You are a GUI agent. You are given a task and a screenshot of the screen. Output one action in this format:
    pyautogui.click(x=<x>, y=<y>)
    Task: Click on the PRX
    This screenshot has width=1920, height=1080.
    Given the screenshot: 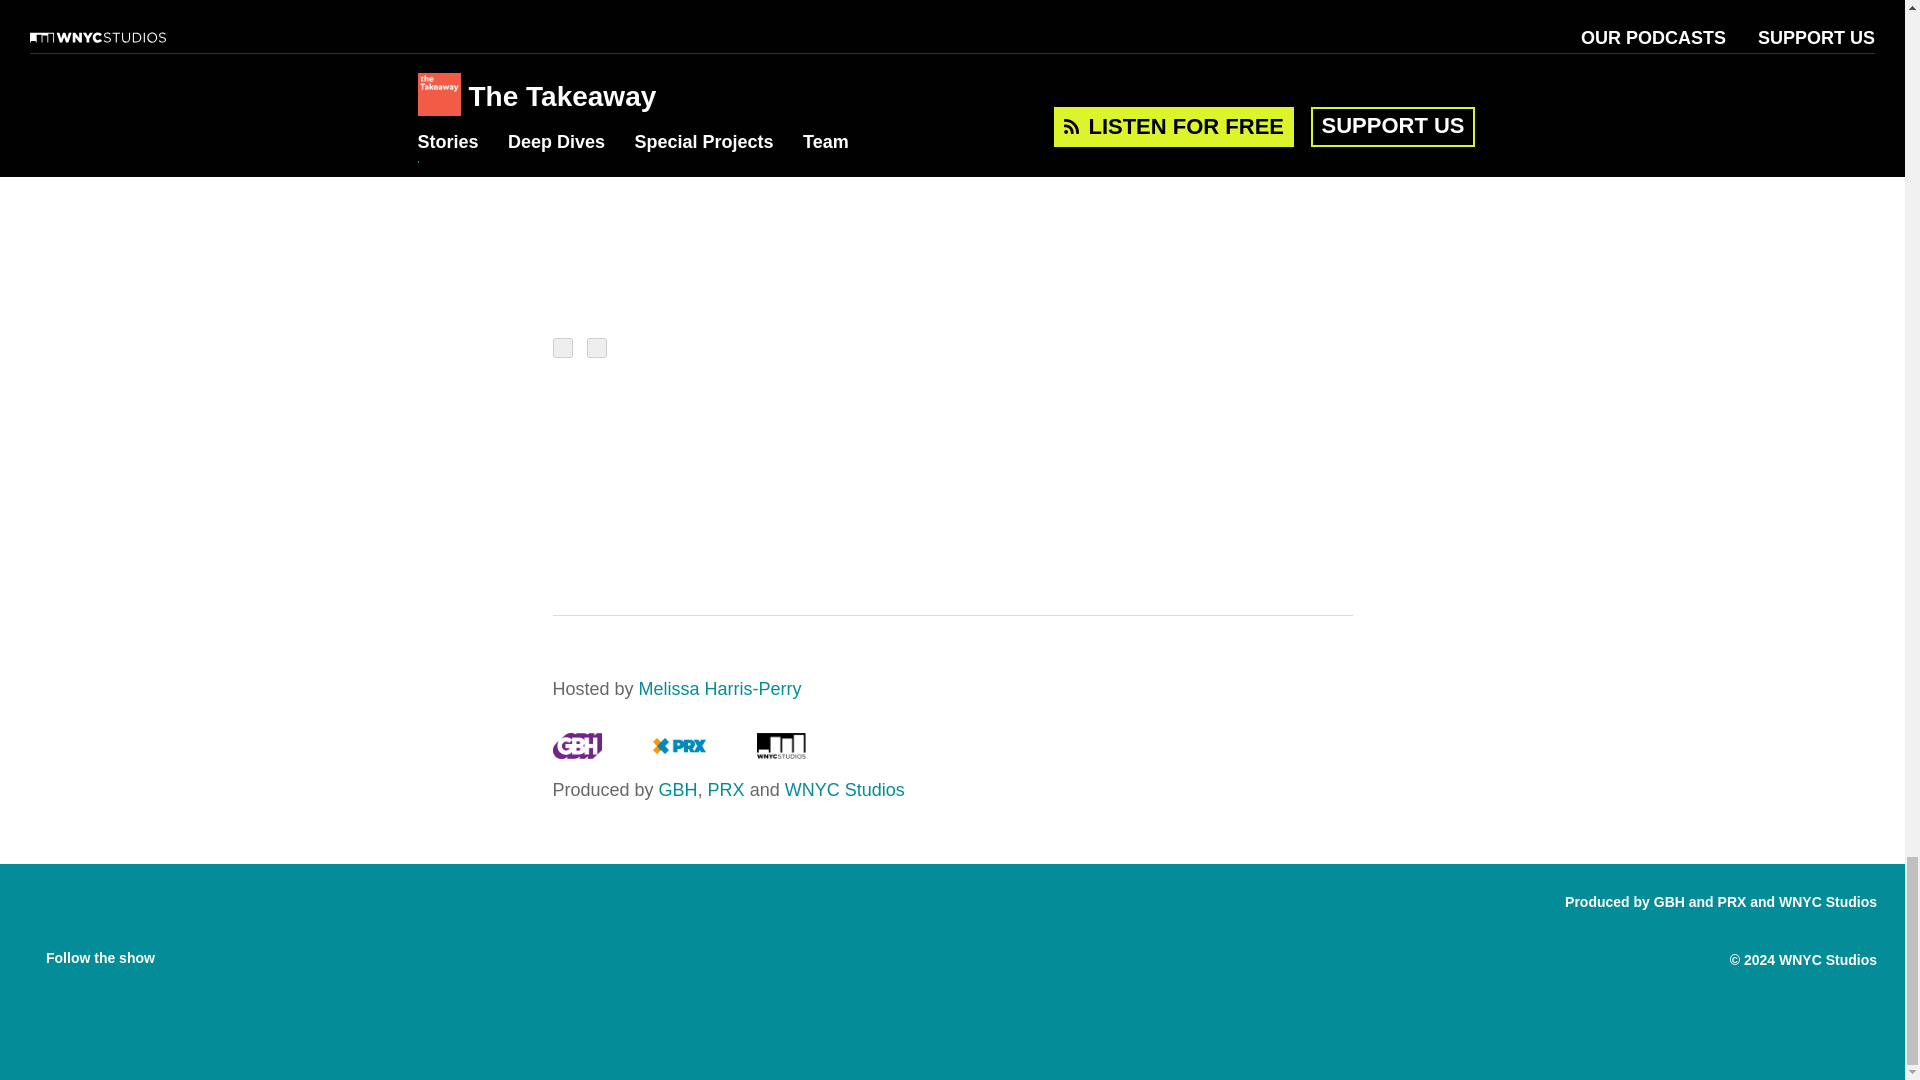 What is the action you would take?
    pyautogui.click(x=679, y=752)
    